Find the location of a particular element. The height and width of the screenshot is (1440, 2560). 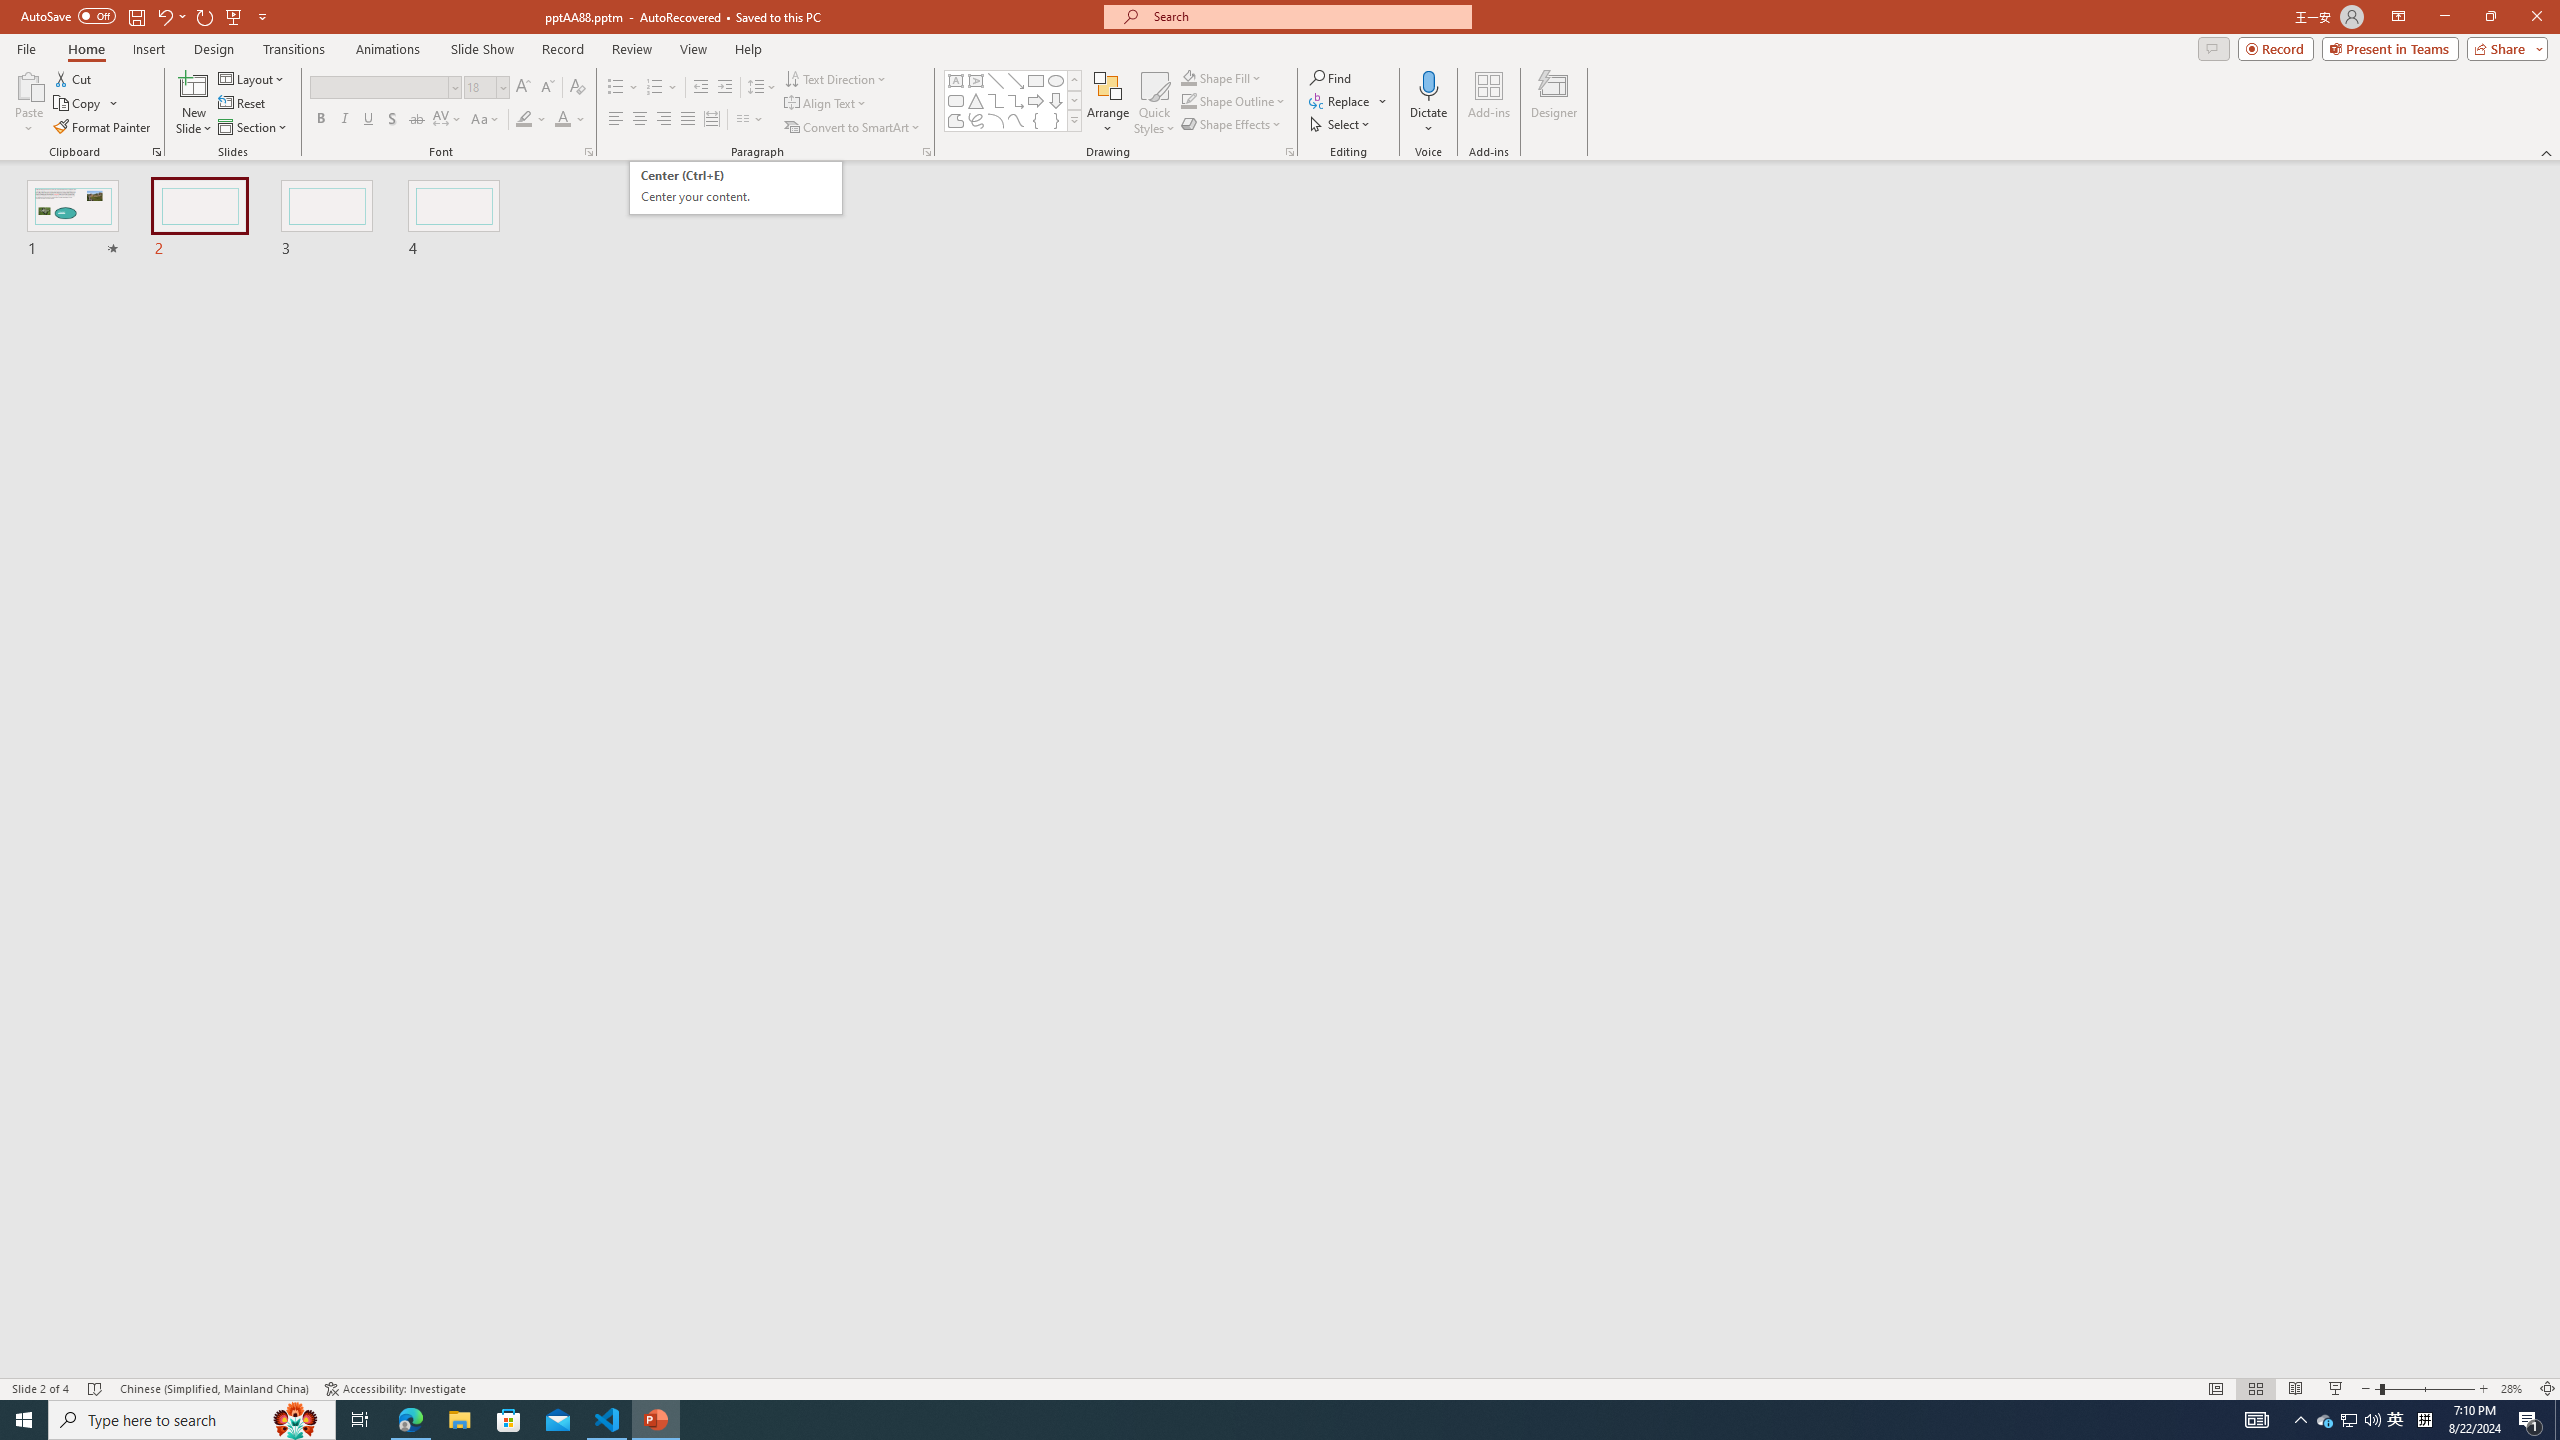

Increase Font Size is located at coordinates (524, 88).